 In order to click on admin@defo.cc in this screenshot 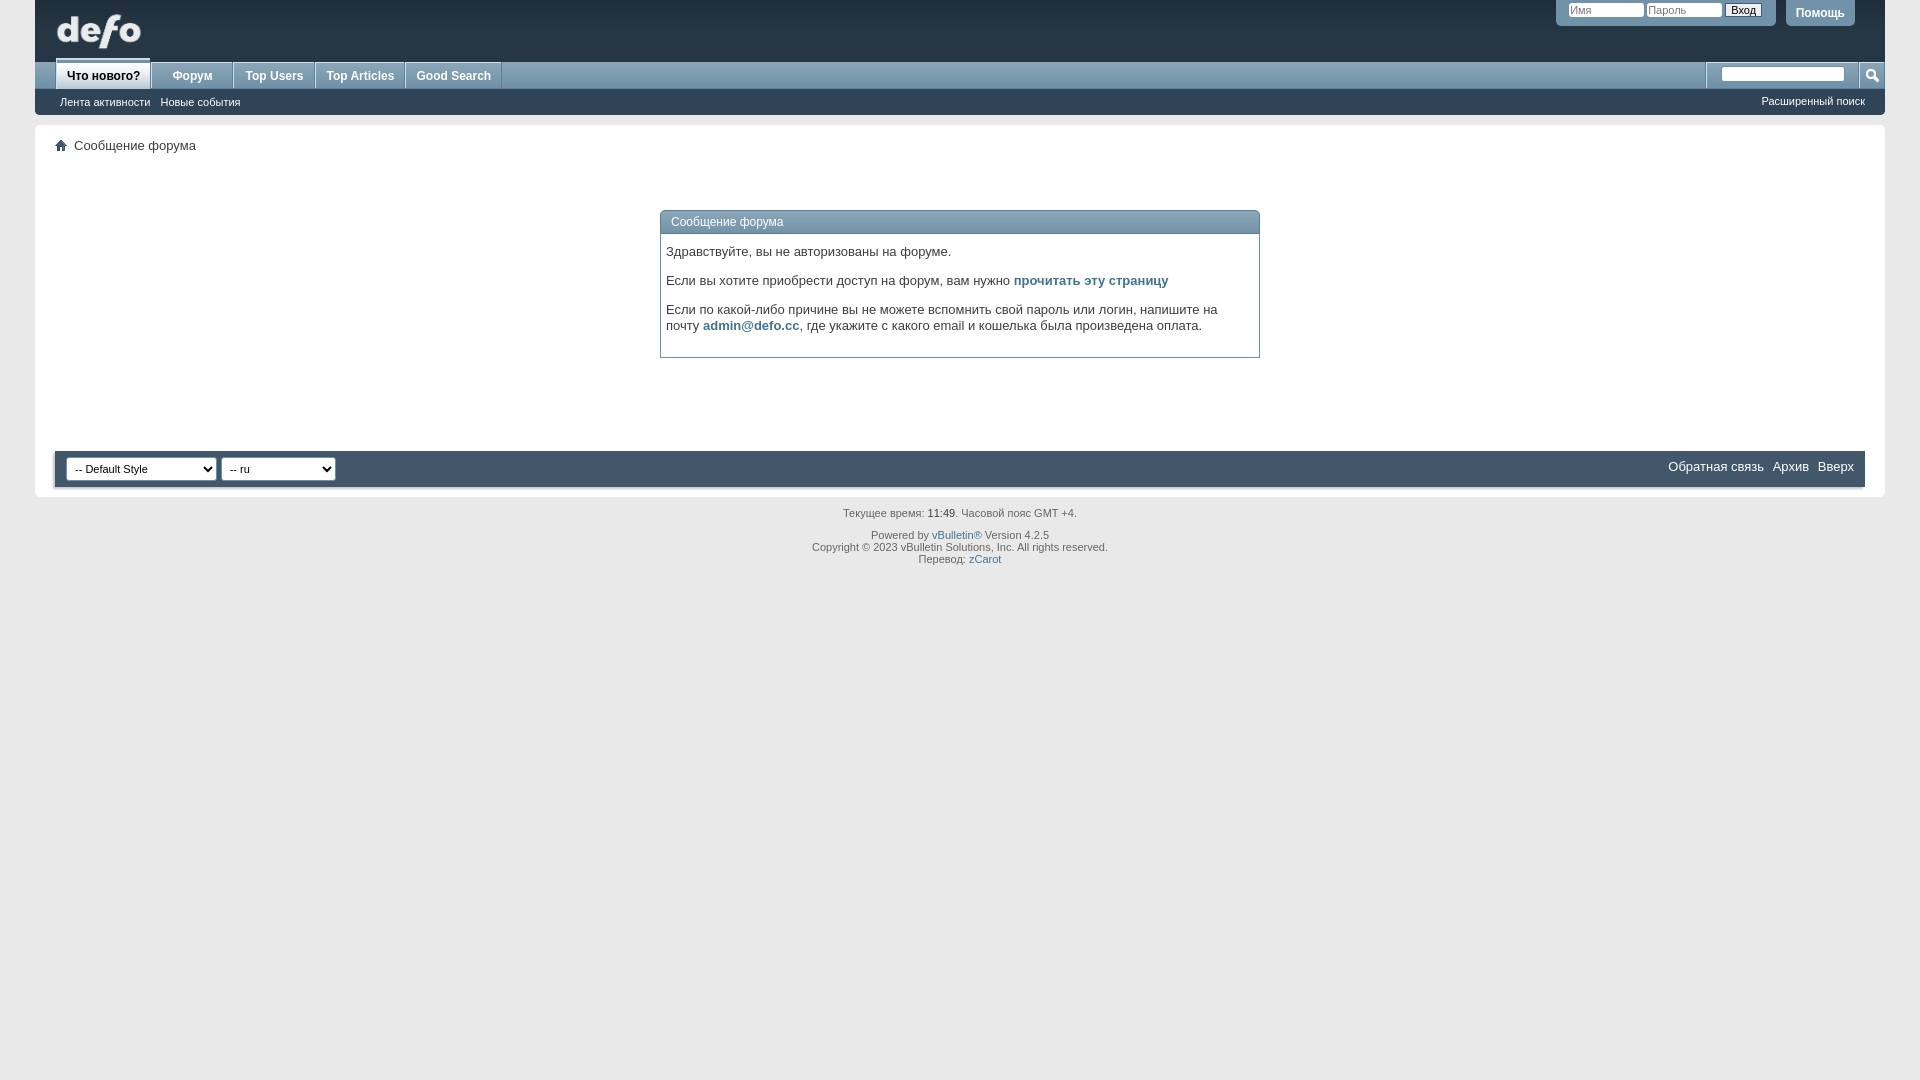, I will do `click(751, 326)`.